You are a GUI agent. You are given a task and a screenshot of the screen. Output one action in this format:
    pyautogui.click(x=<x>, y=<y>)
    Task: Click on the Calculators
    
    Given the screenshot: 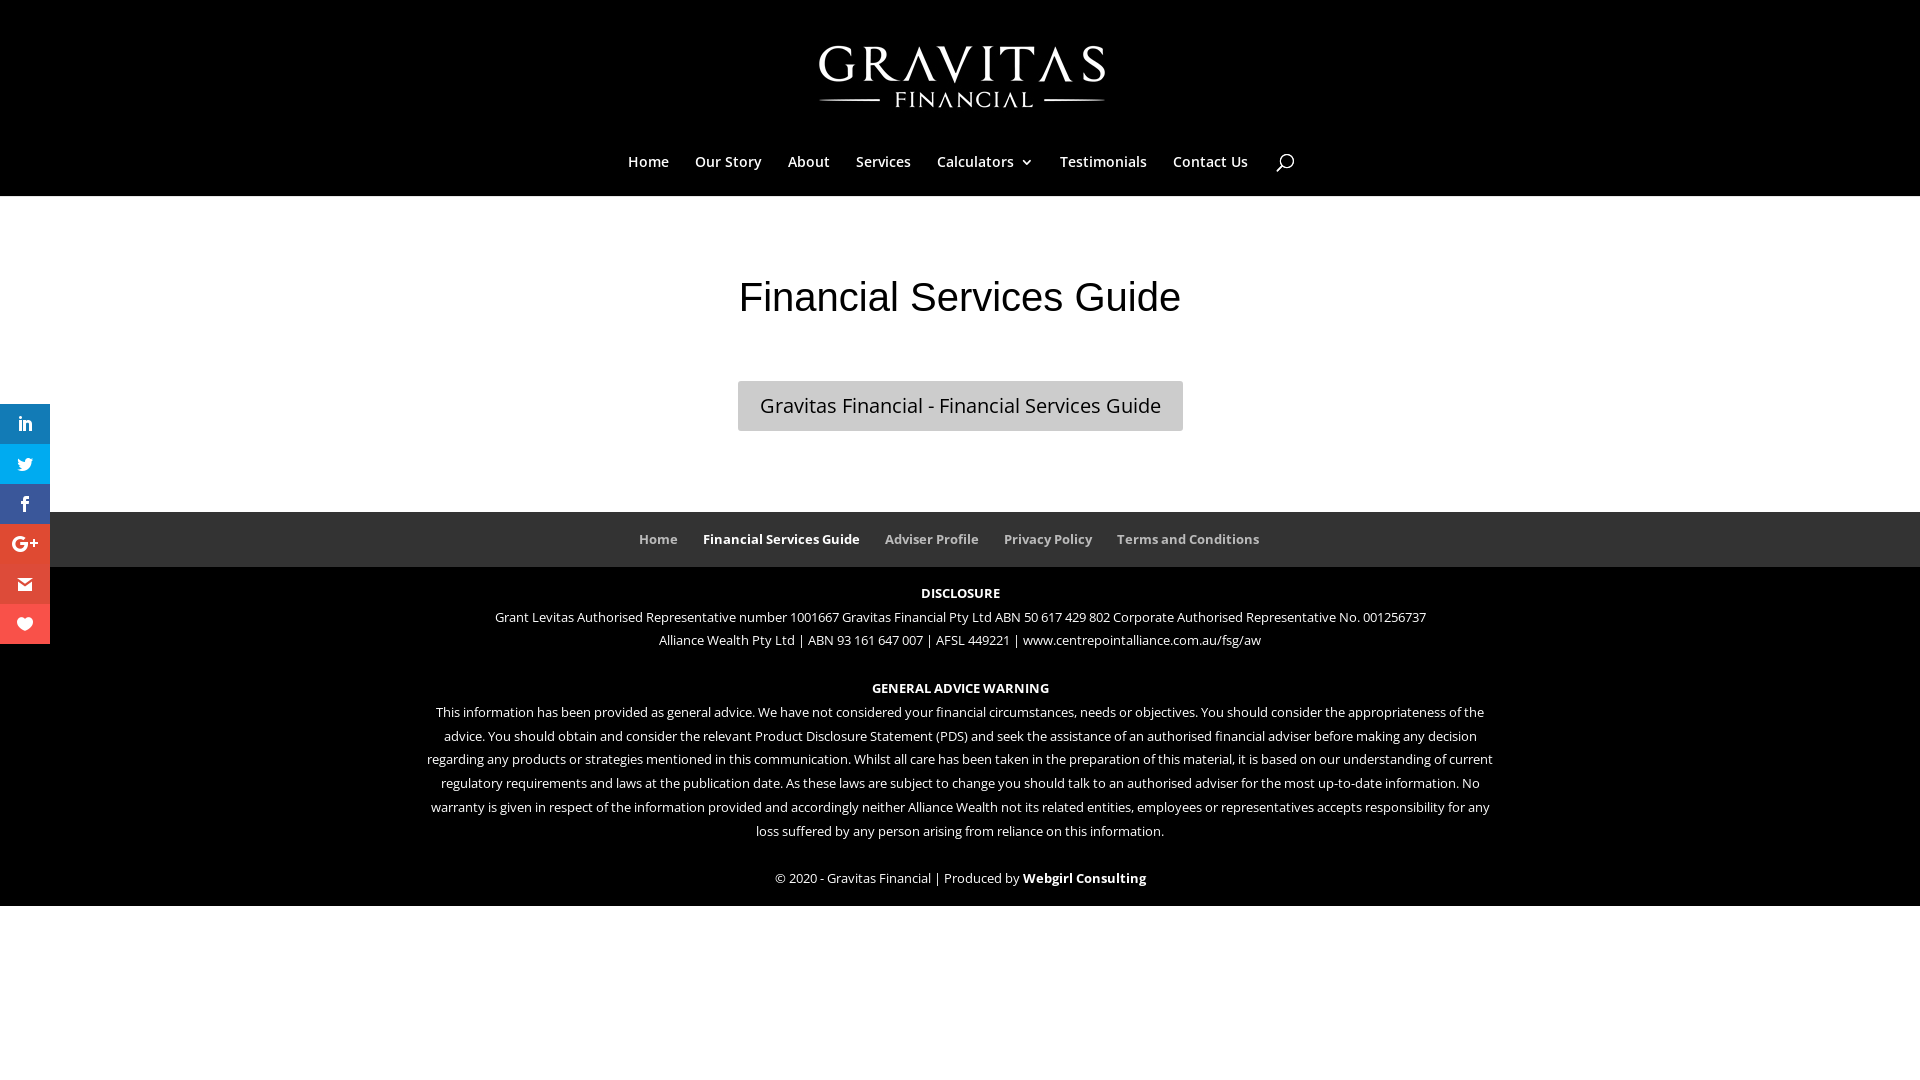 What is the action you would take?
    pyautogui.click(x=986, y=176)
    